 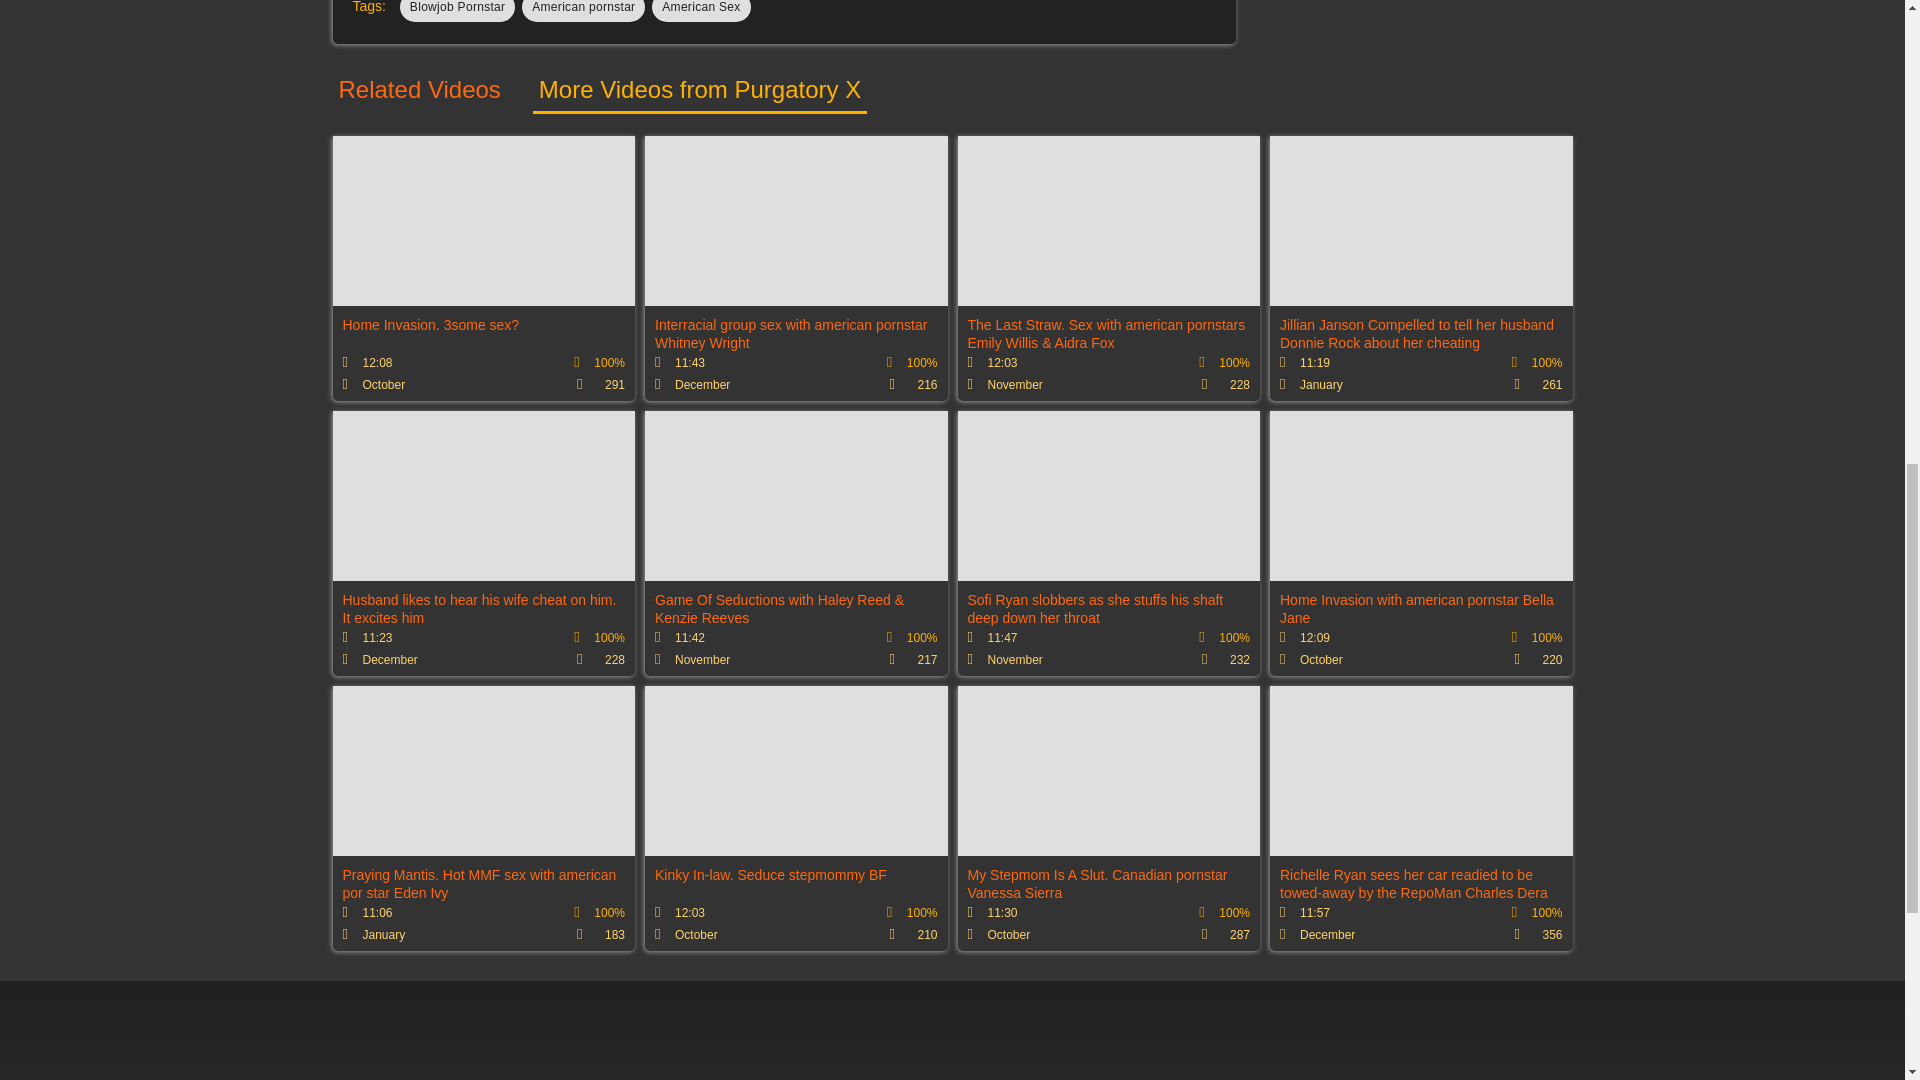 What do you see at coordinates (1420, 544) in the screenshot?
I see `Home Invasion with american pornstar Bella Jane` at bounding box center [1420, 544].